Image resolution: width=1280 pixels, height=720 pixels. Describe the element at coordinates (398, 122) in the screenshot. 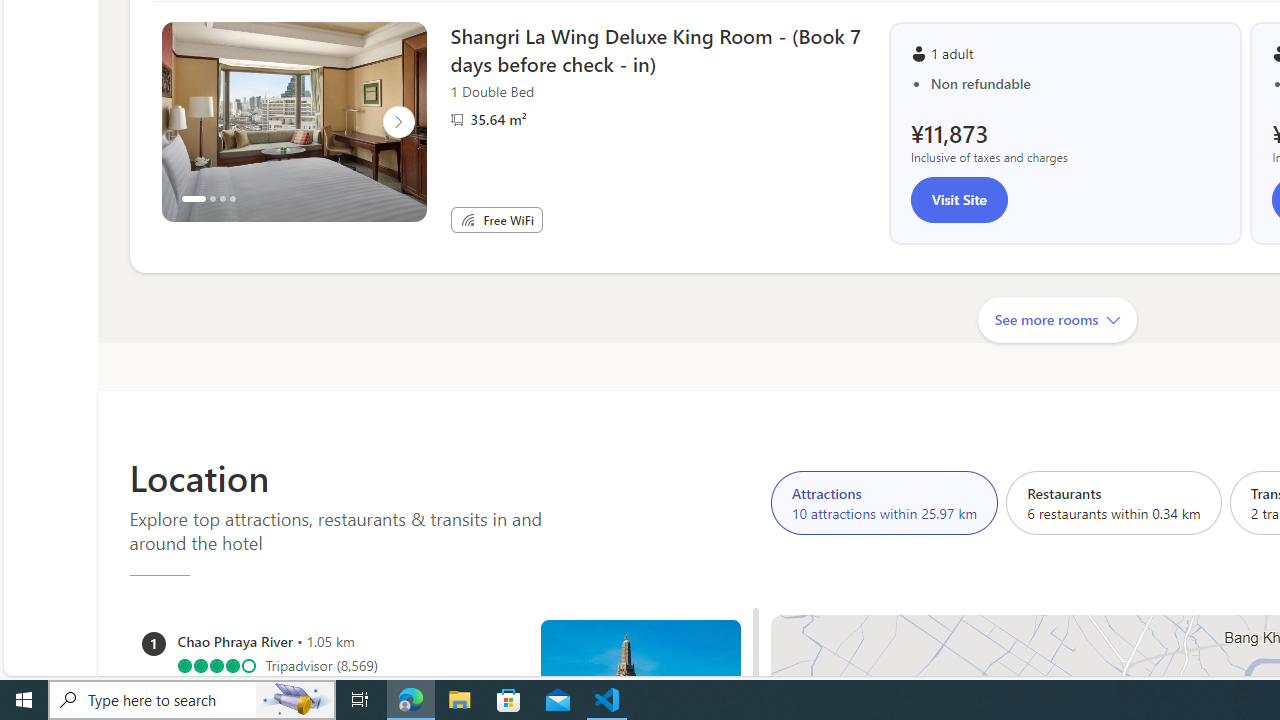

I see `Click to scroll right` at that location.